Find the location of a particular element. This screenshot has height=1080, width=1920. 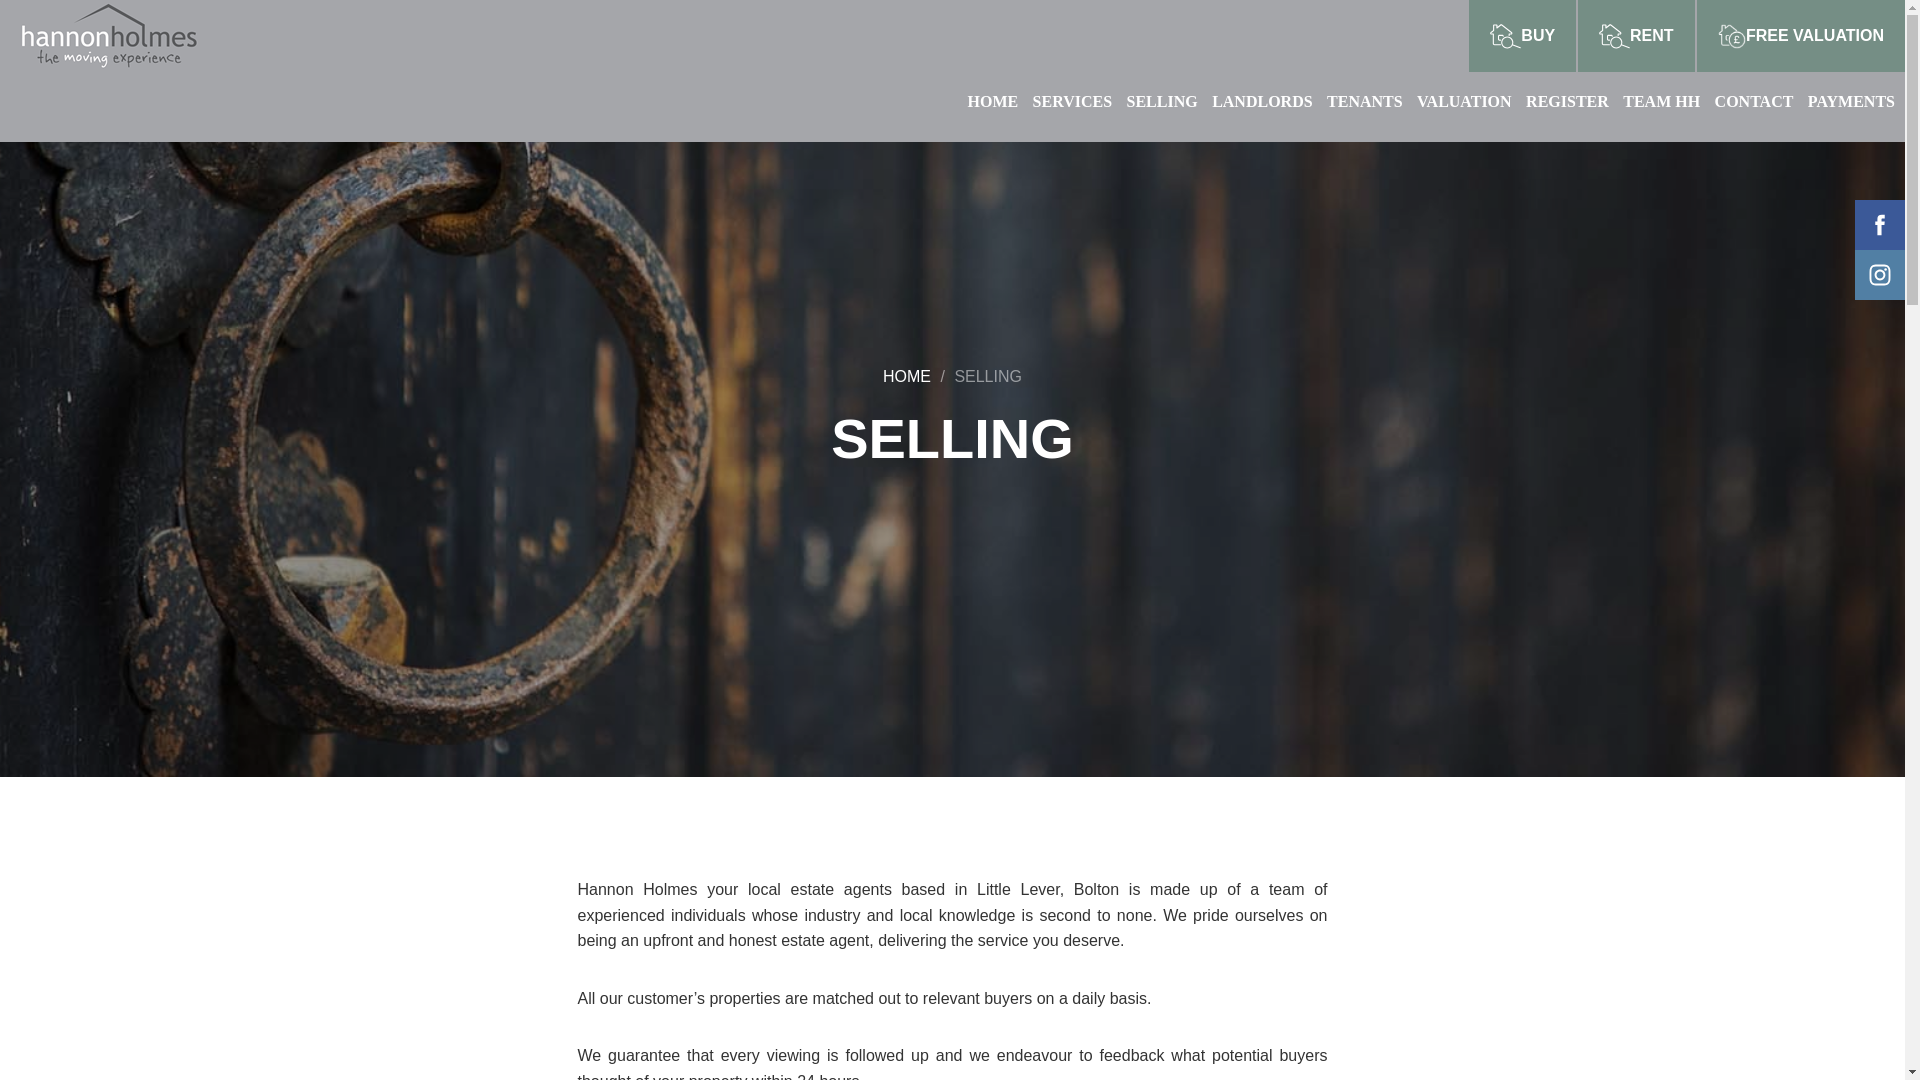

BUY is located at coordinates (1522, 36).